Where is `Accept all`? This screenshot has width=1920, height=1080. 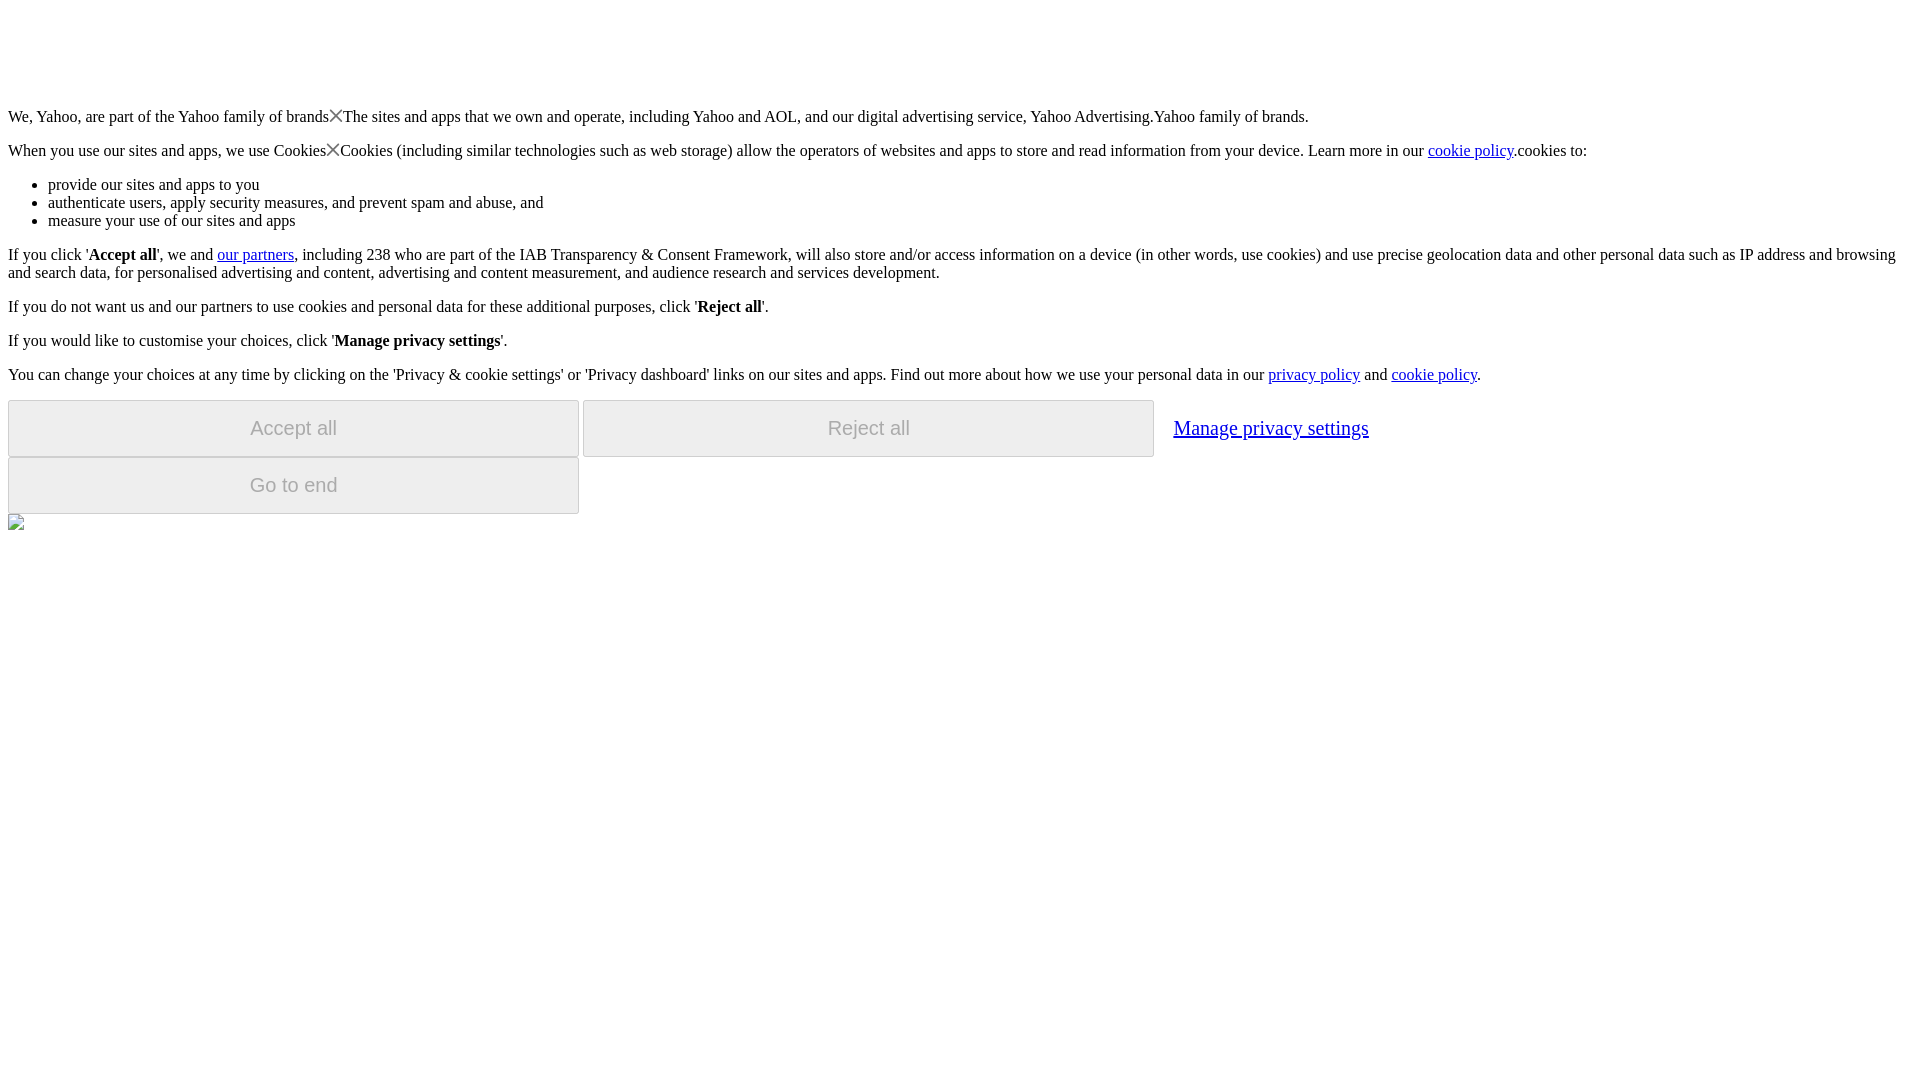 Accept all is located at coordinates (293, 428).